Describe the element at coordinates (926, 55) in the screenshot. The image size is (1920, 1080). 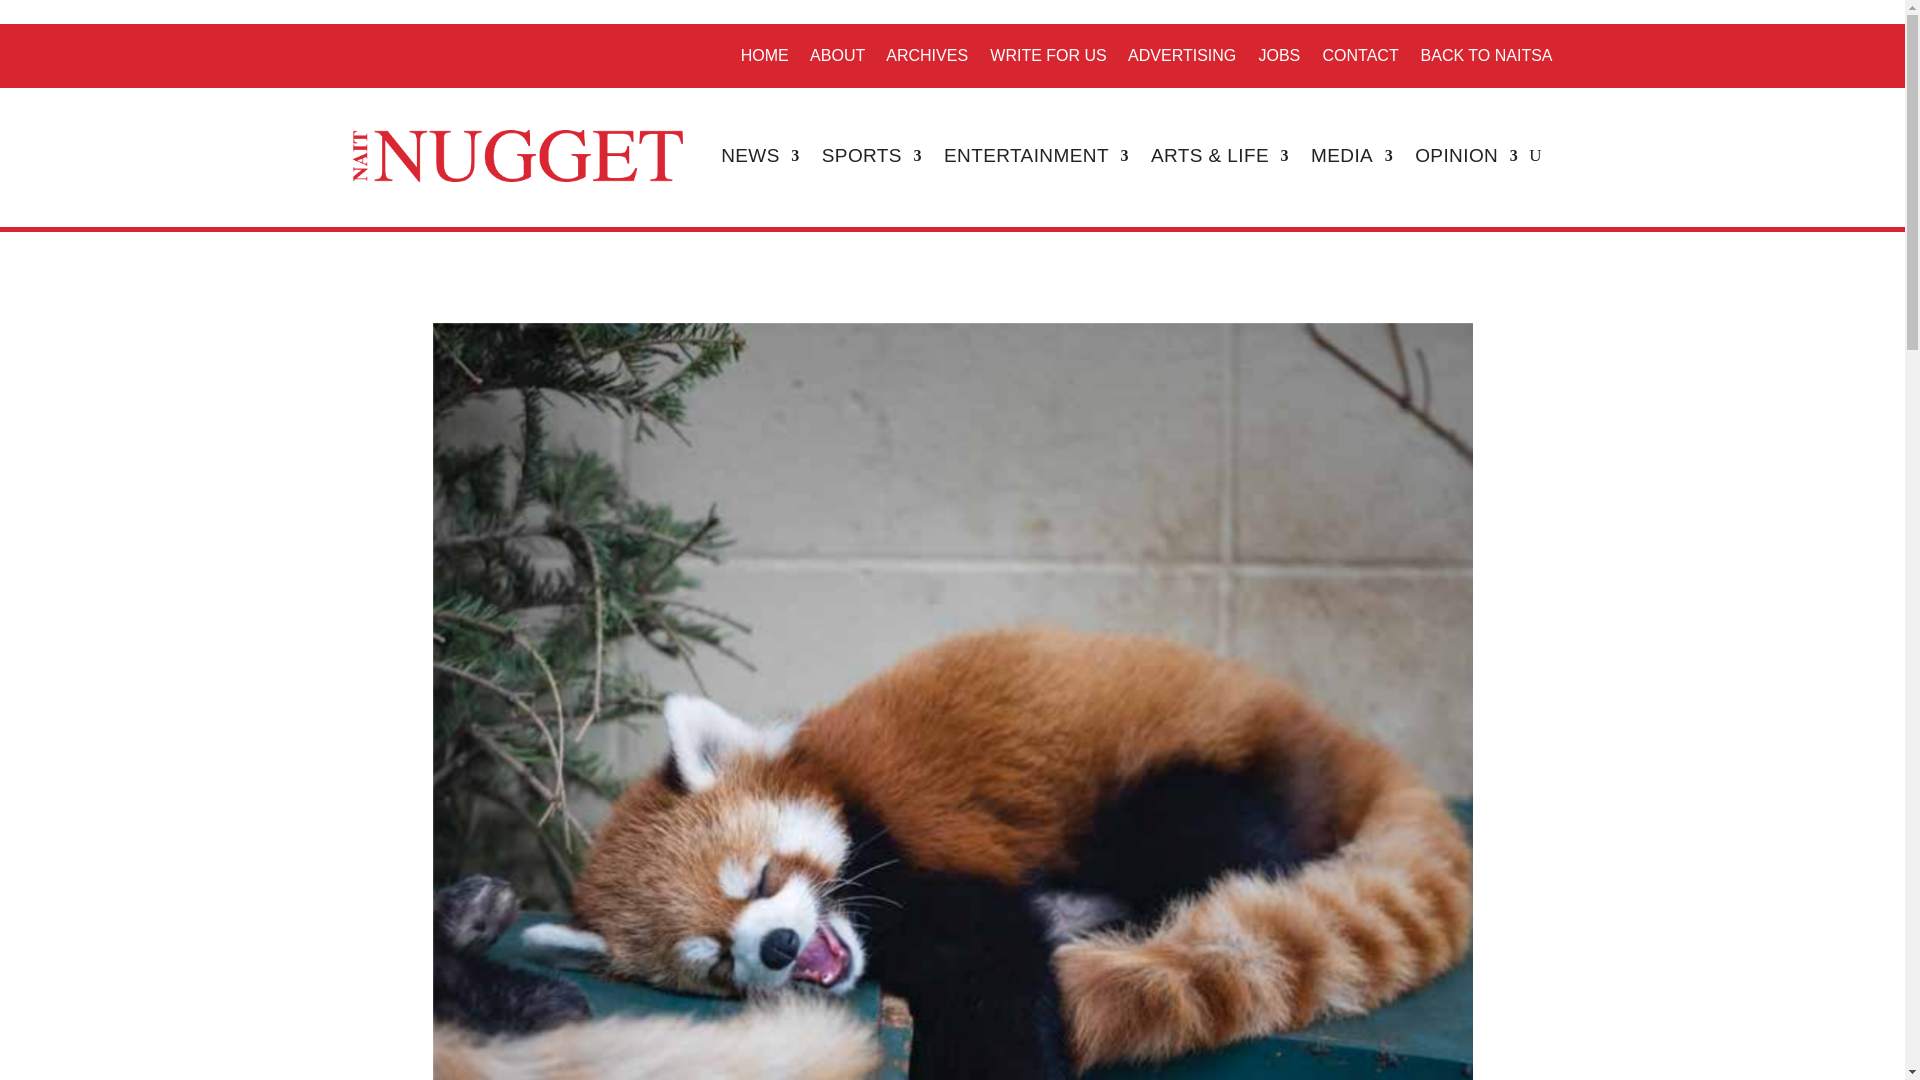
I see `ARCHIVES` at that location.